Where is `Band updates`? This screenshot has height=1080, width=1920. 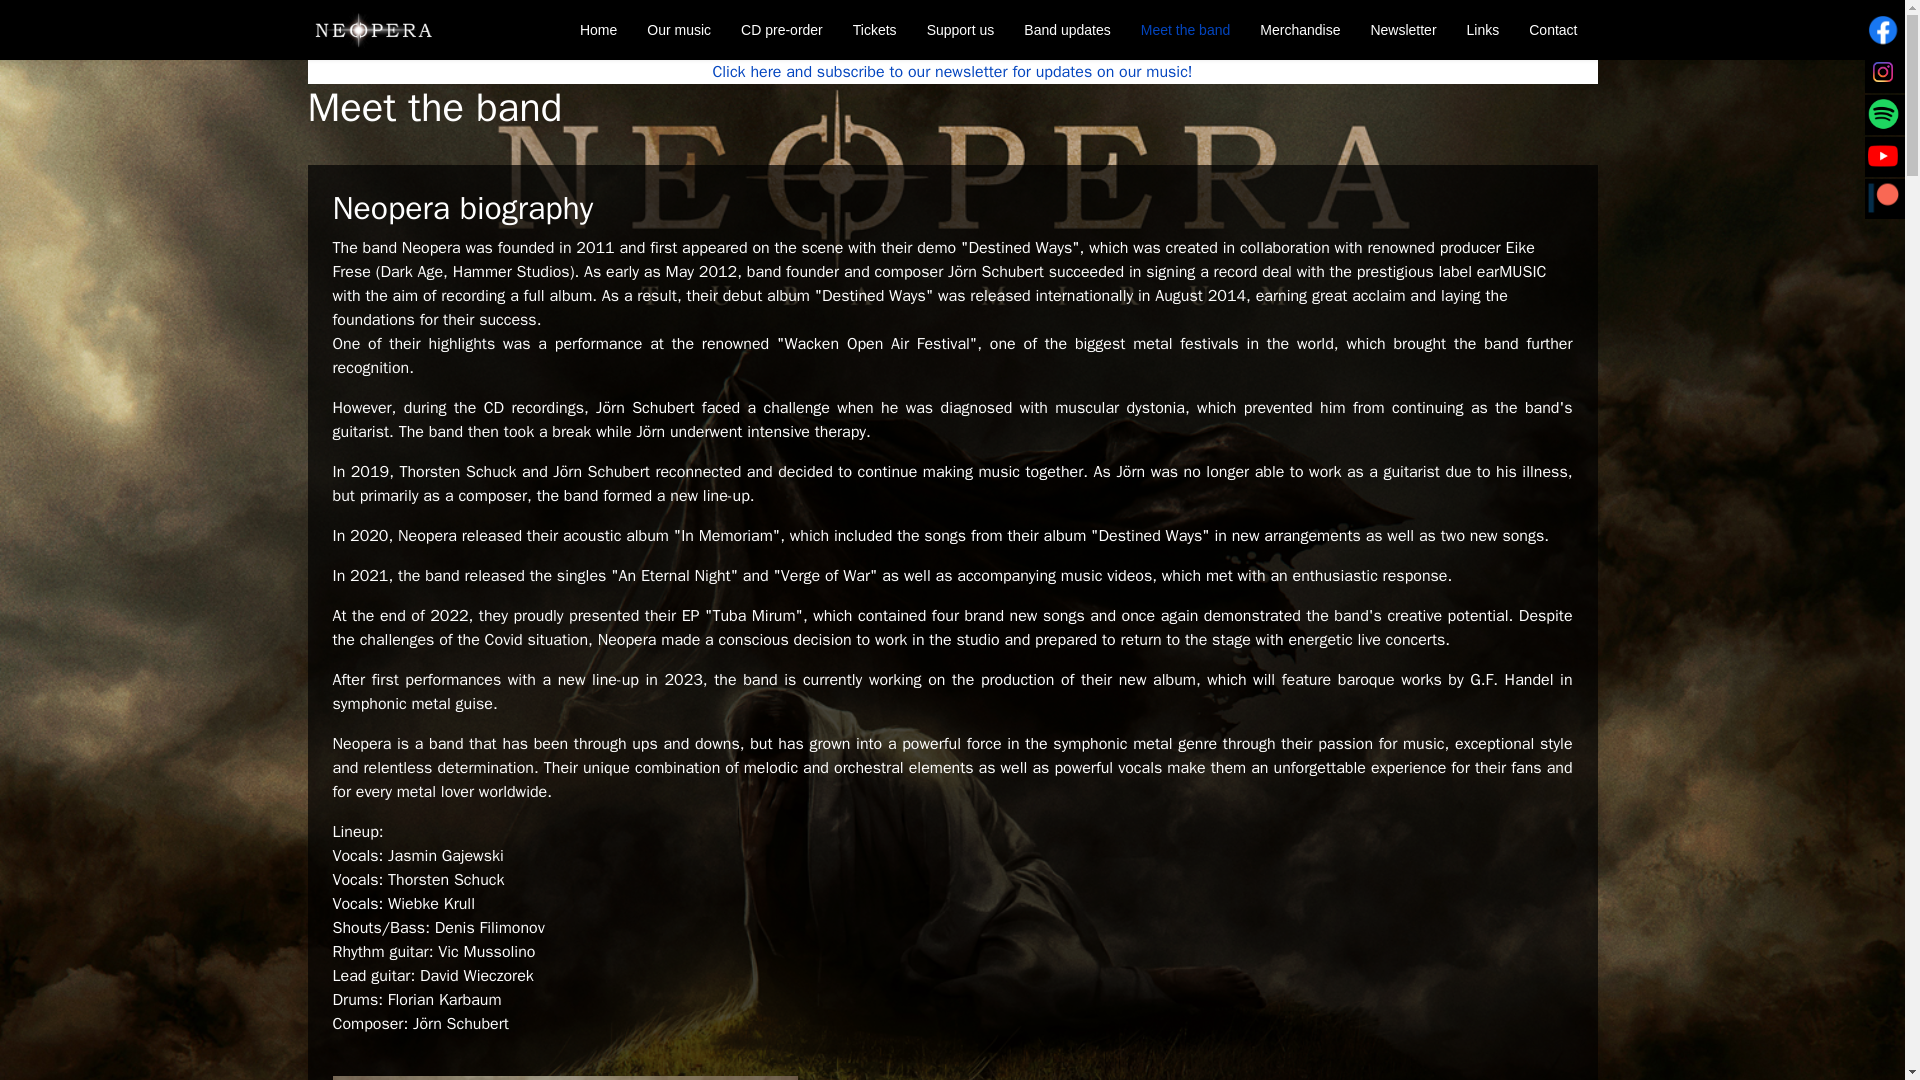
Band updates is located at coordinates (1067, 30).